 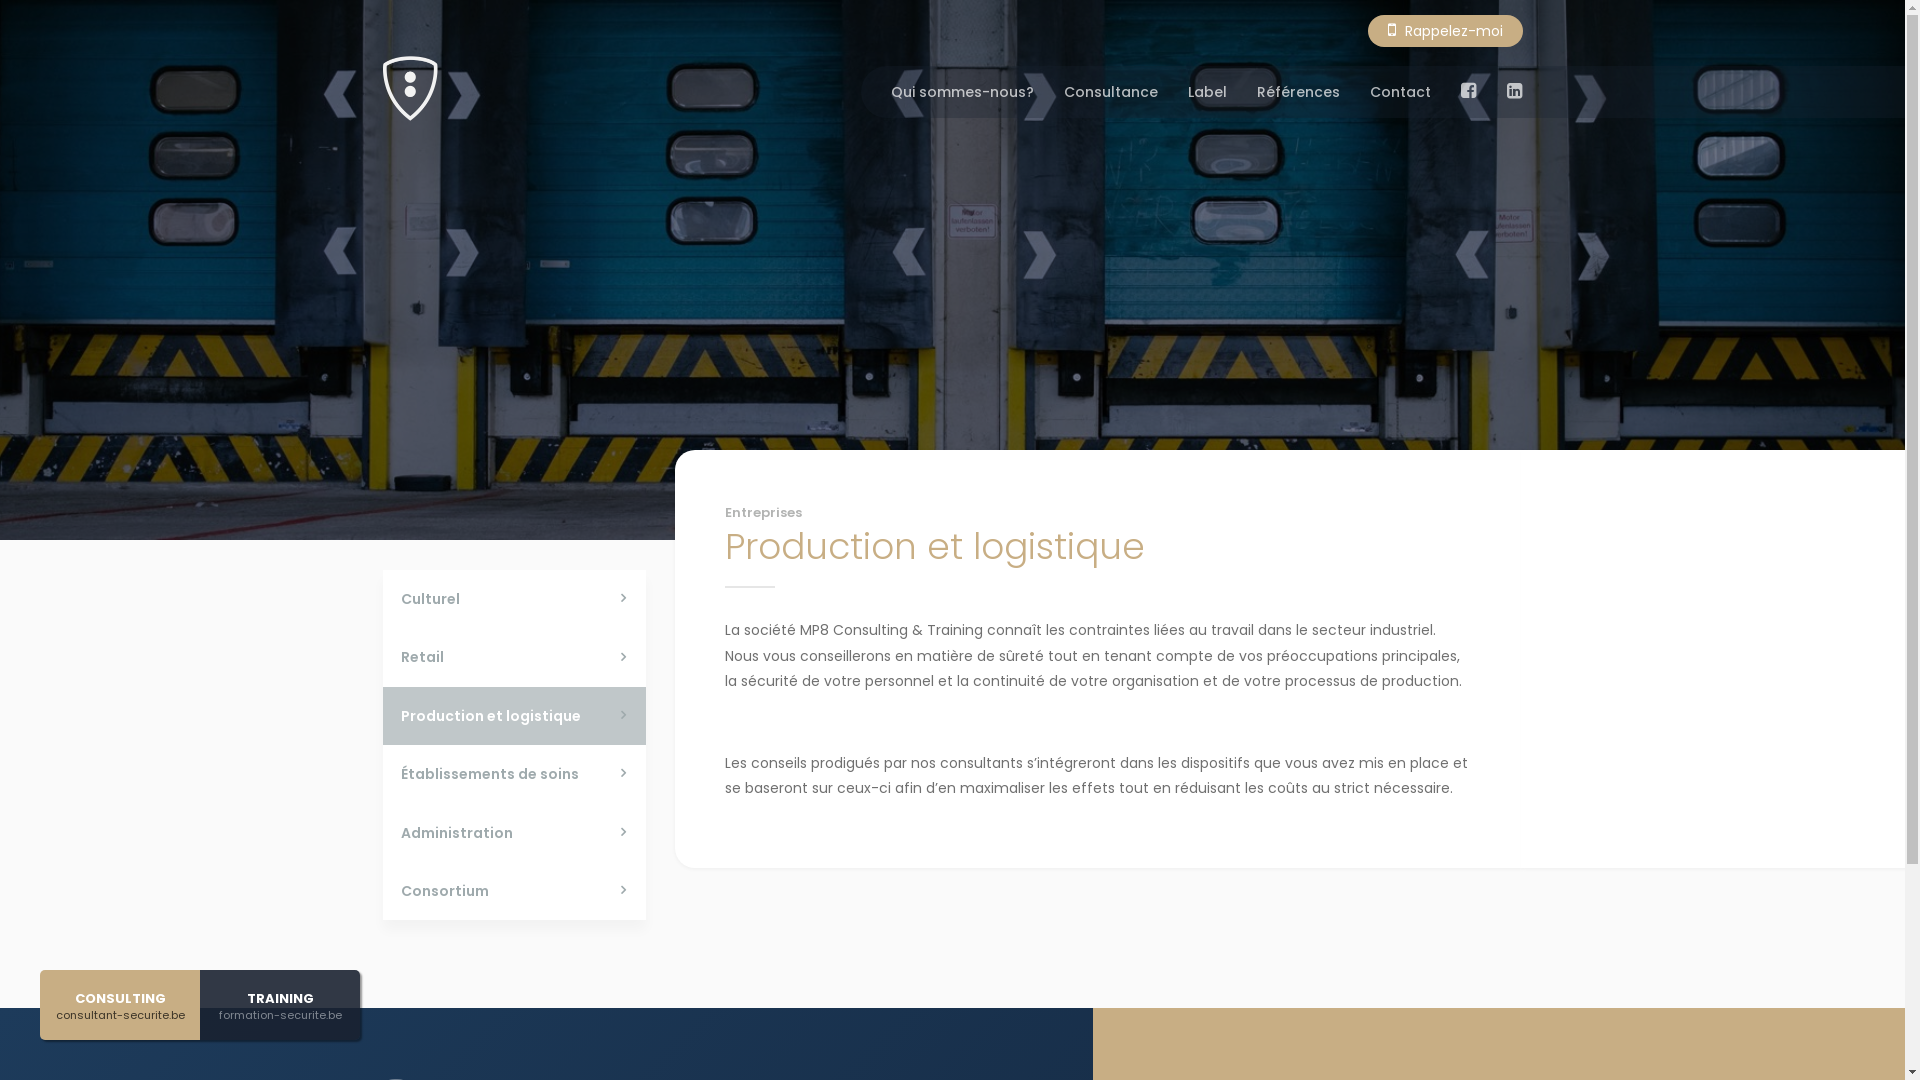 I want to click on Culturel, so click(x=514, y=599).